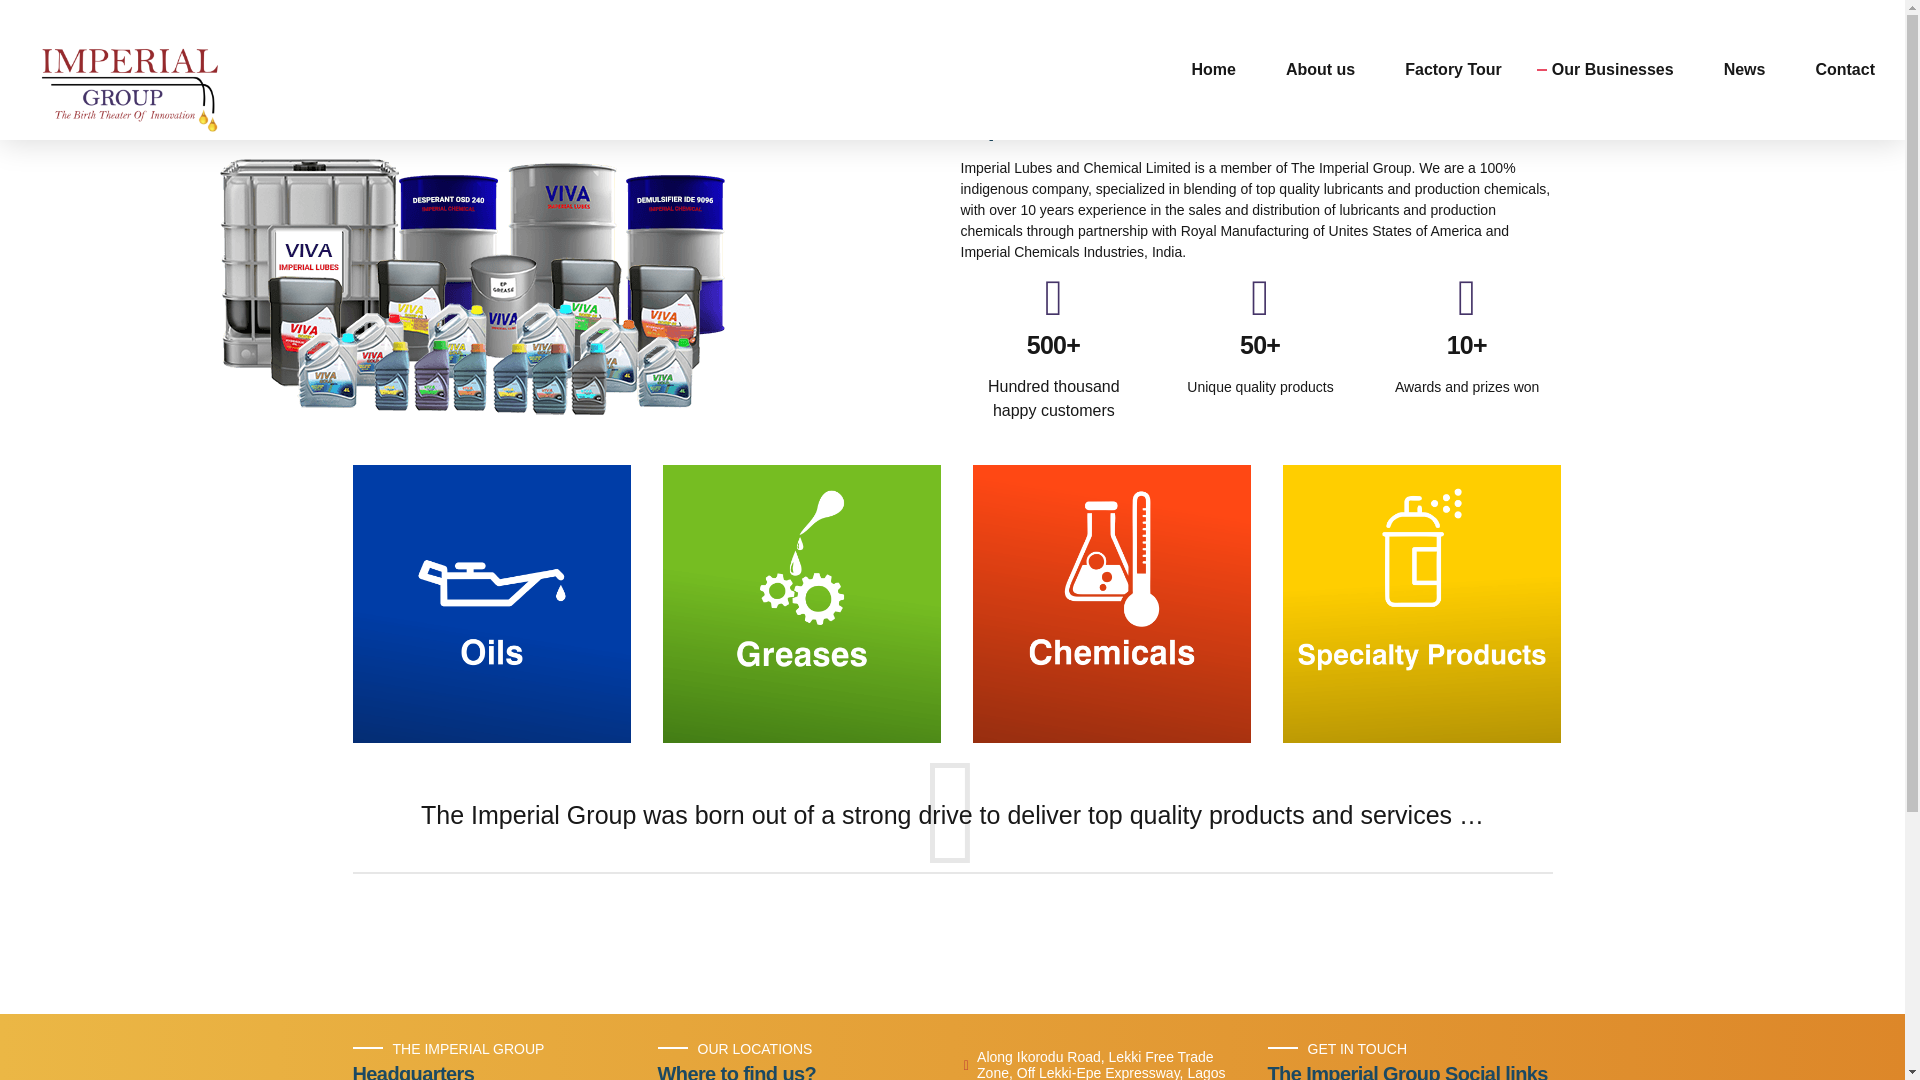 The height and width of the screenshot is (1080, 1920). I want to click on 5-2, so click(472, 286).